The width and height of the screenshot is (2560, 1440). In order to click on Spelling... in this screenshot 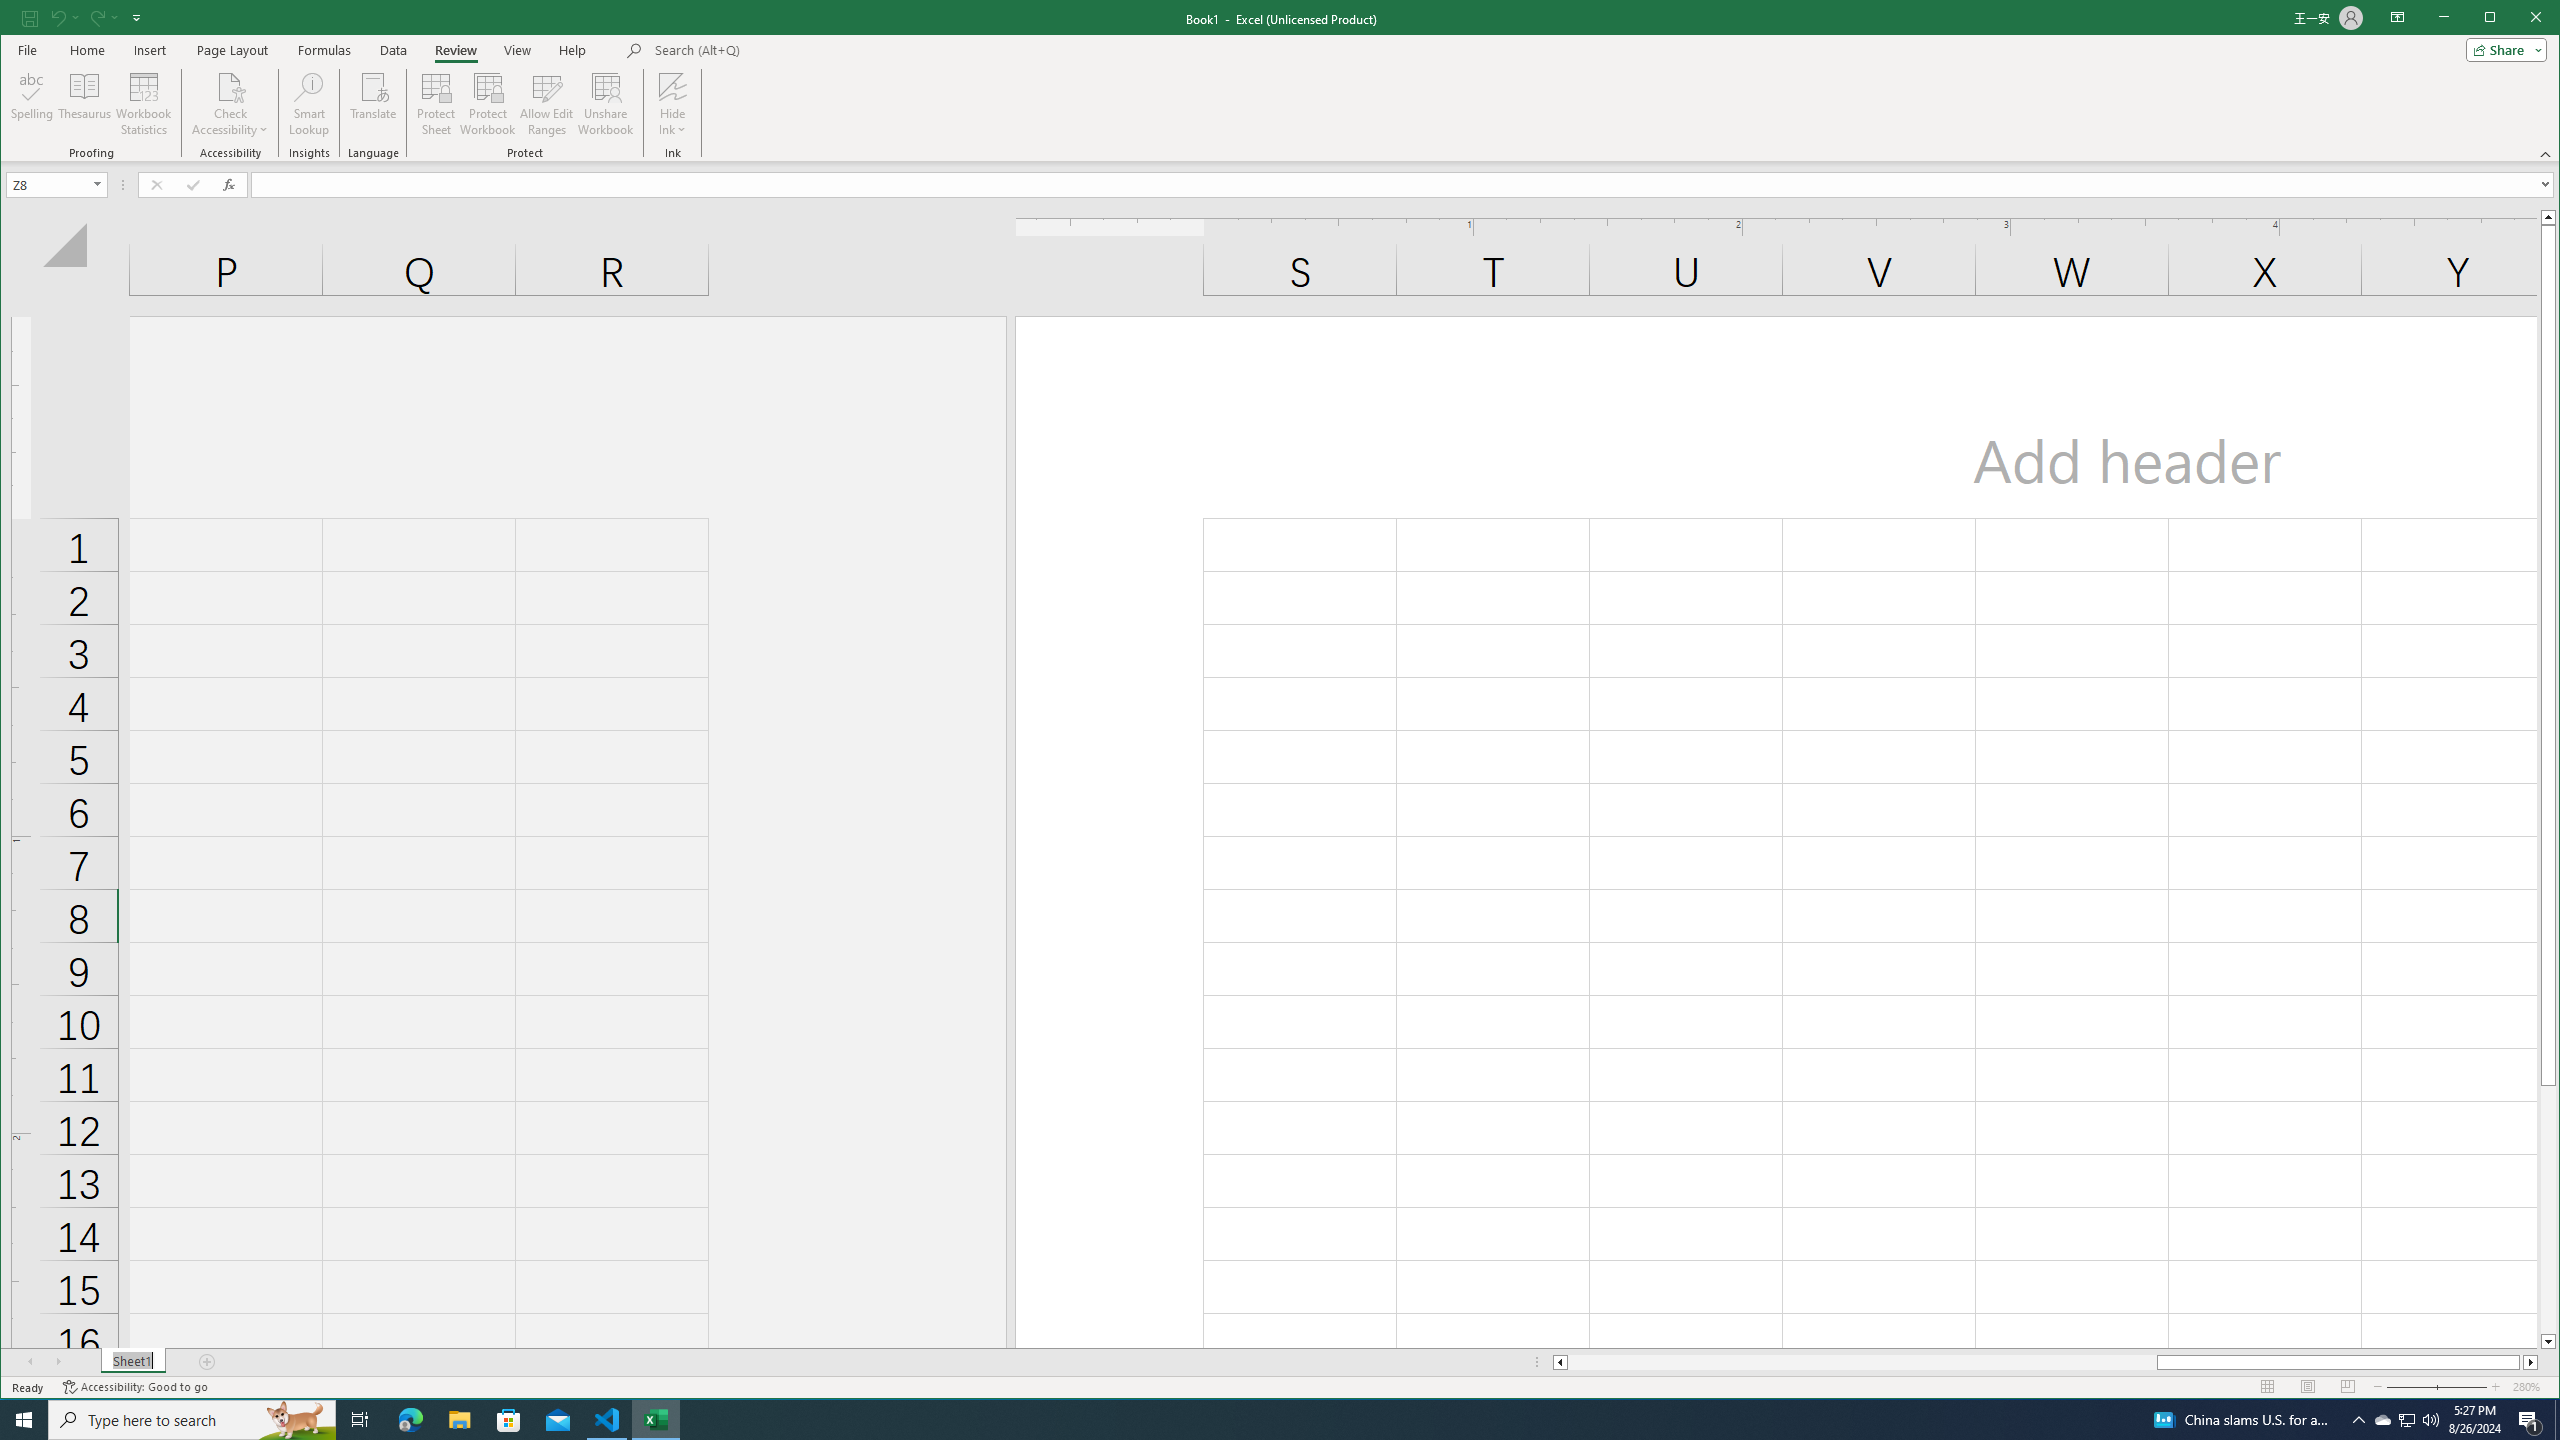, I will do `click(33, 104)`.